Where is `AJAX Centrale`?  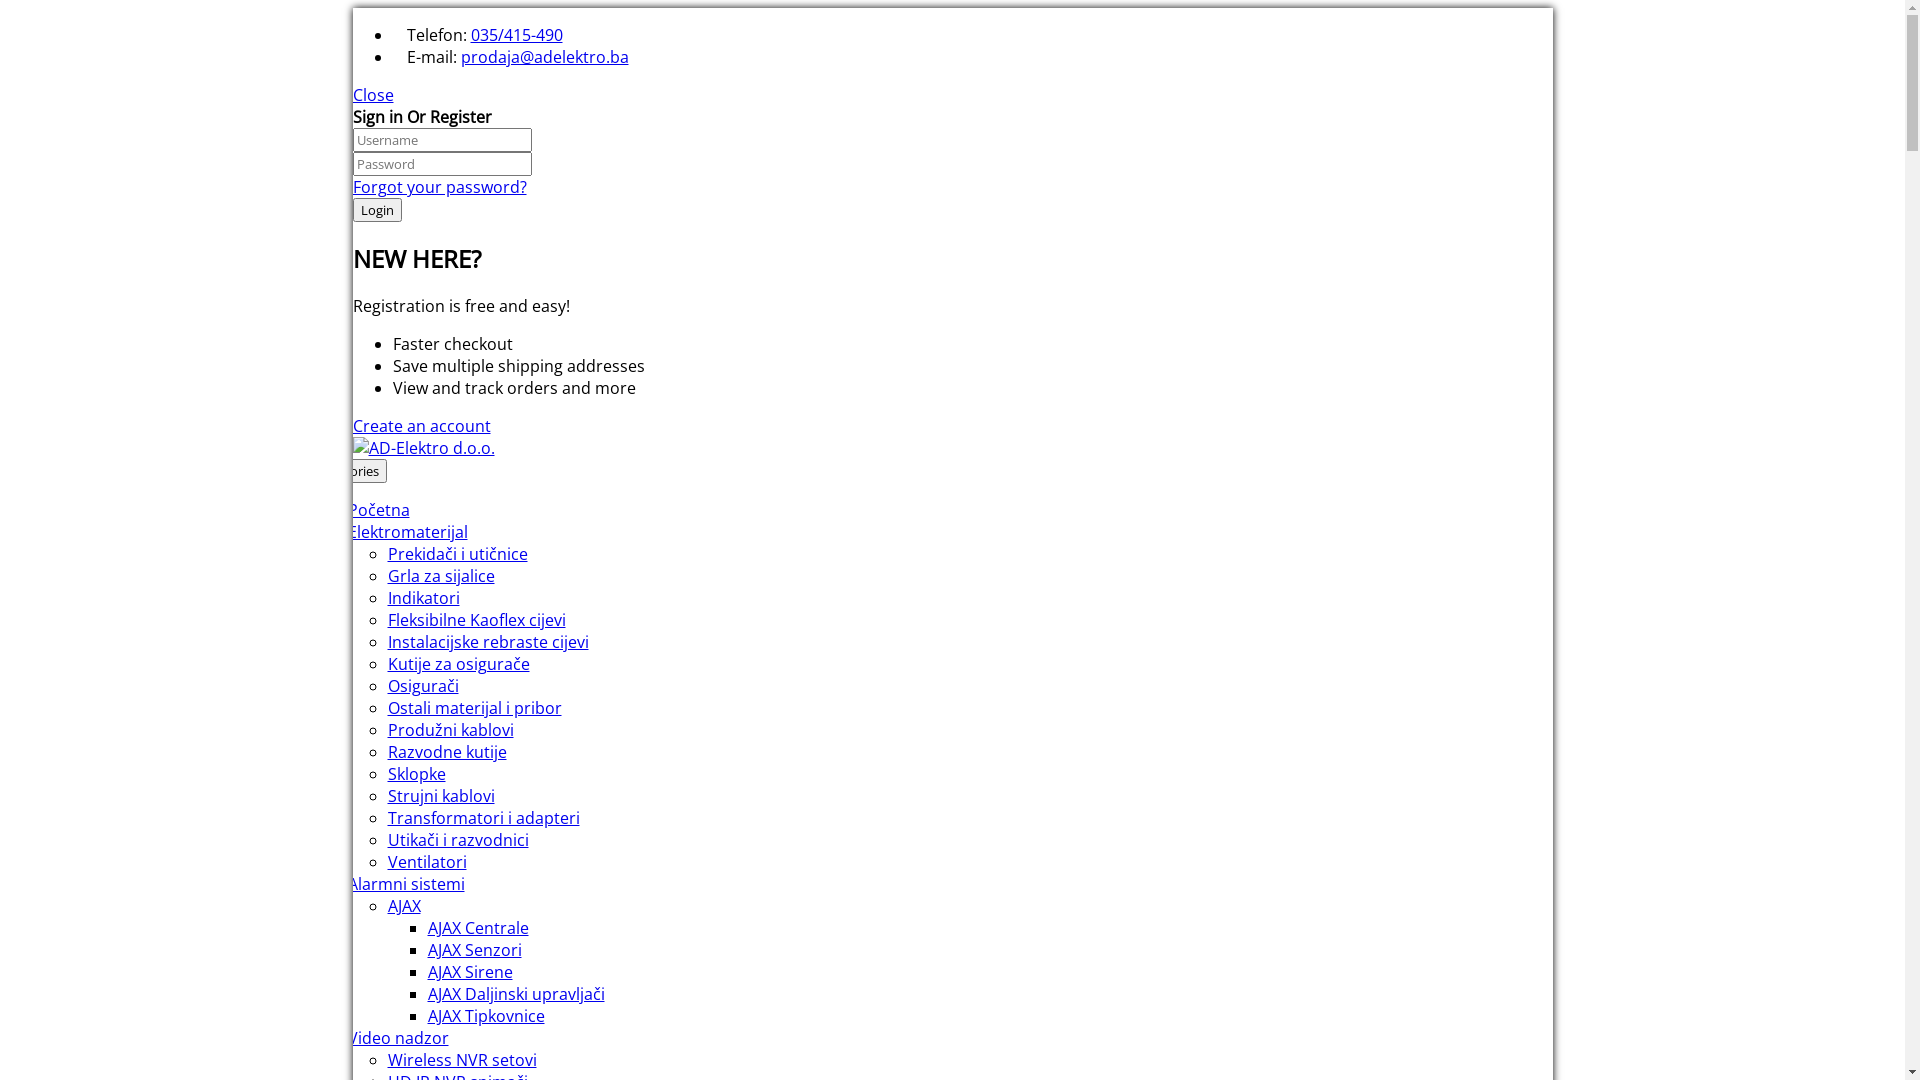 AJAX Centrale is located at coordinates (478, 928).